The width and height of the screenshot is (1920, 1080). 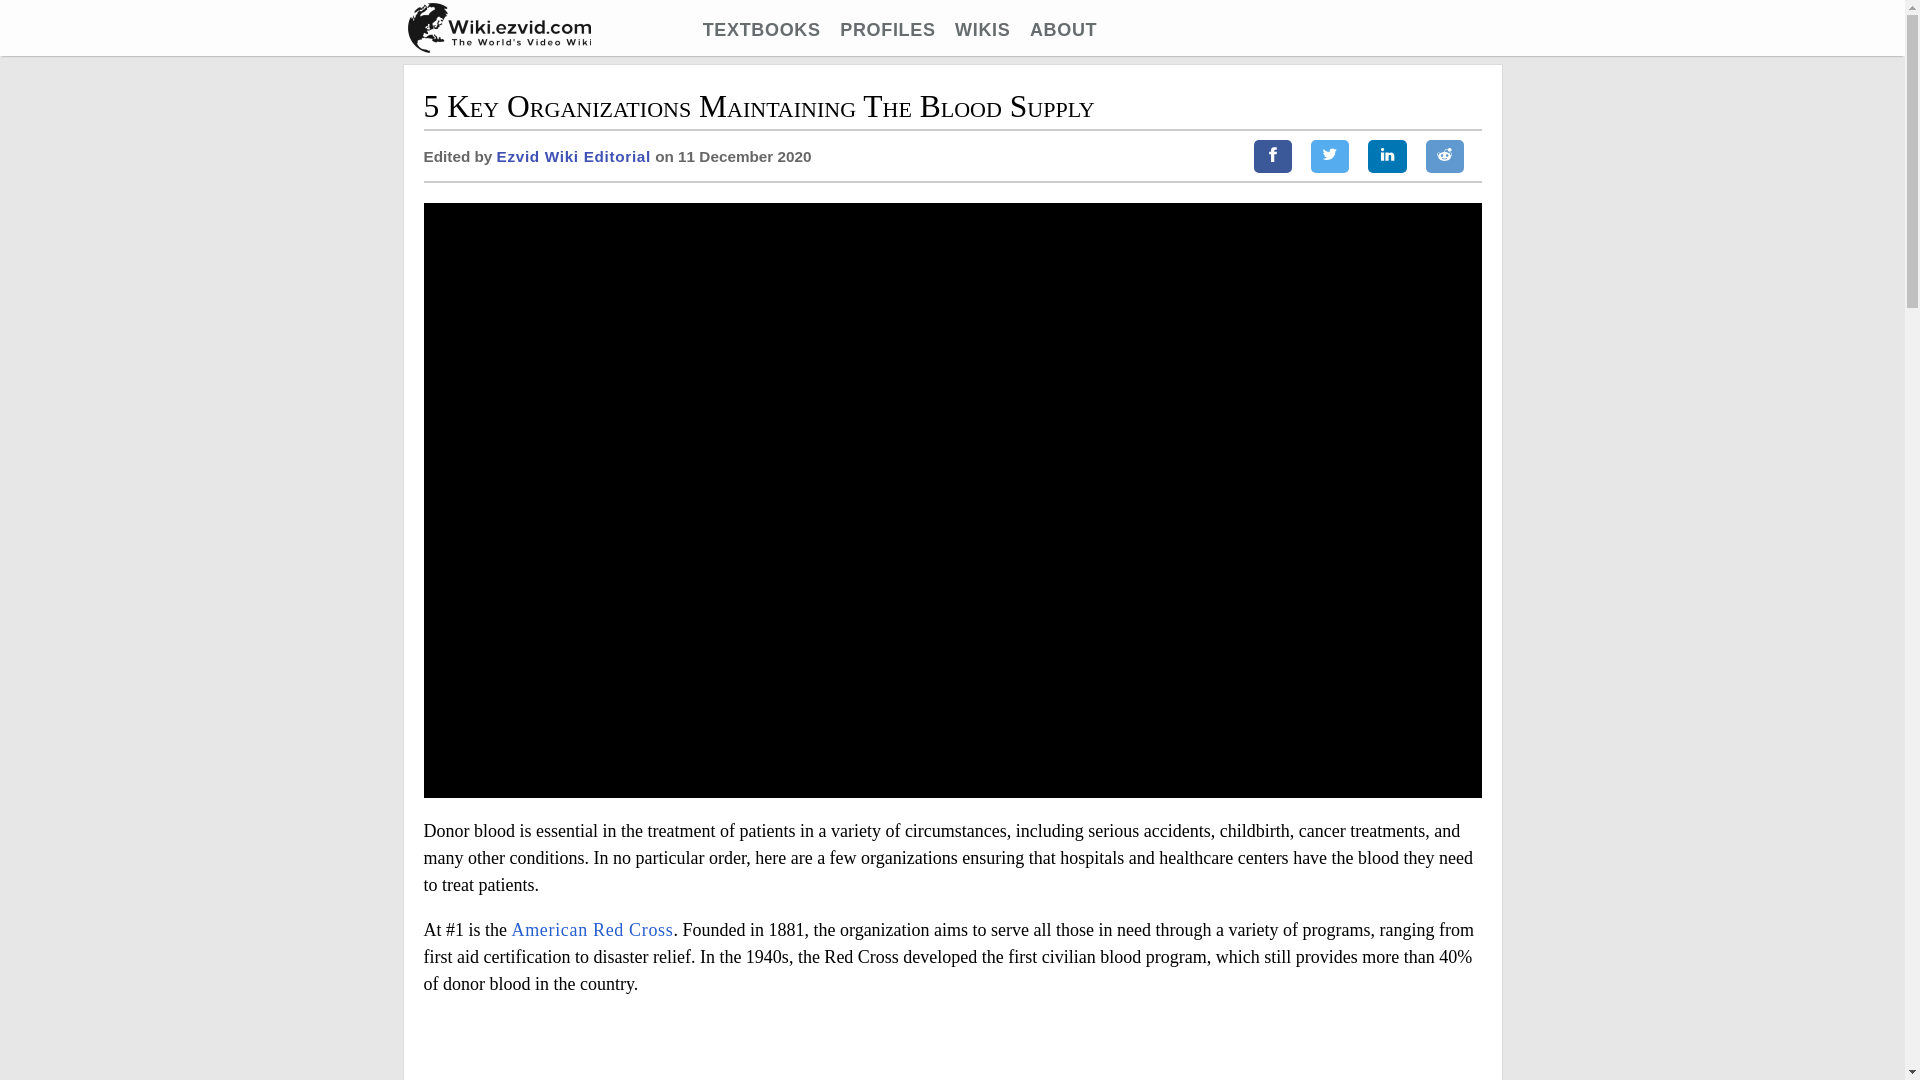 What do you see at coordinates (888, 30) in the screenshot?
I see `PROFILES` at bounding box center [888, 30].